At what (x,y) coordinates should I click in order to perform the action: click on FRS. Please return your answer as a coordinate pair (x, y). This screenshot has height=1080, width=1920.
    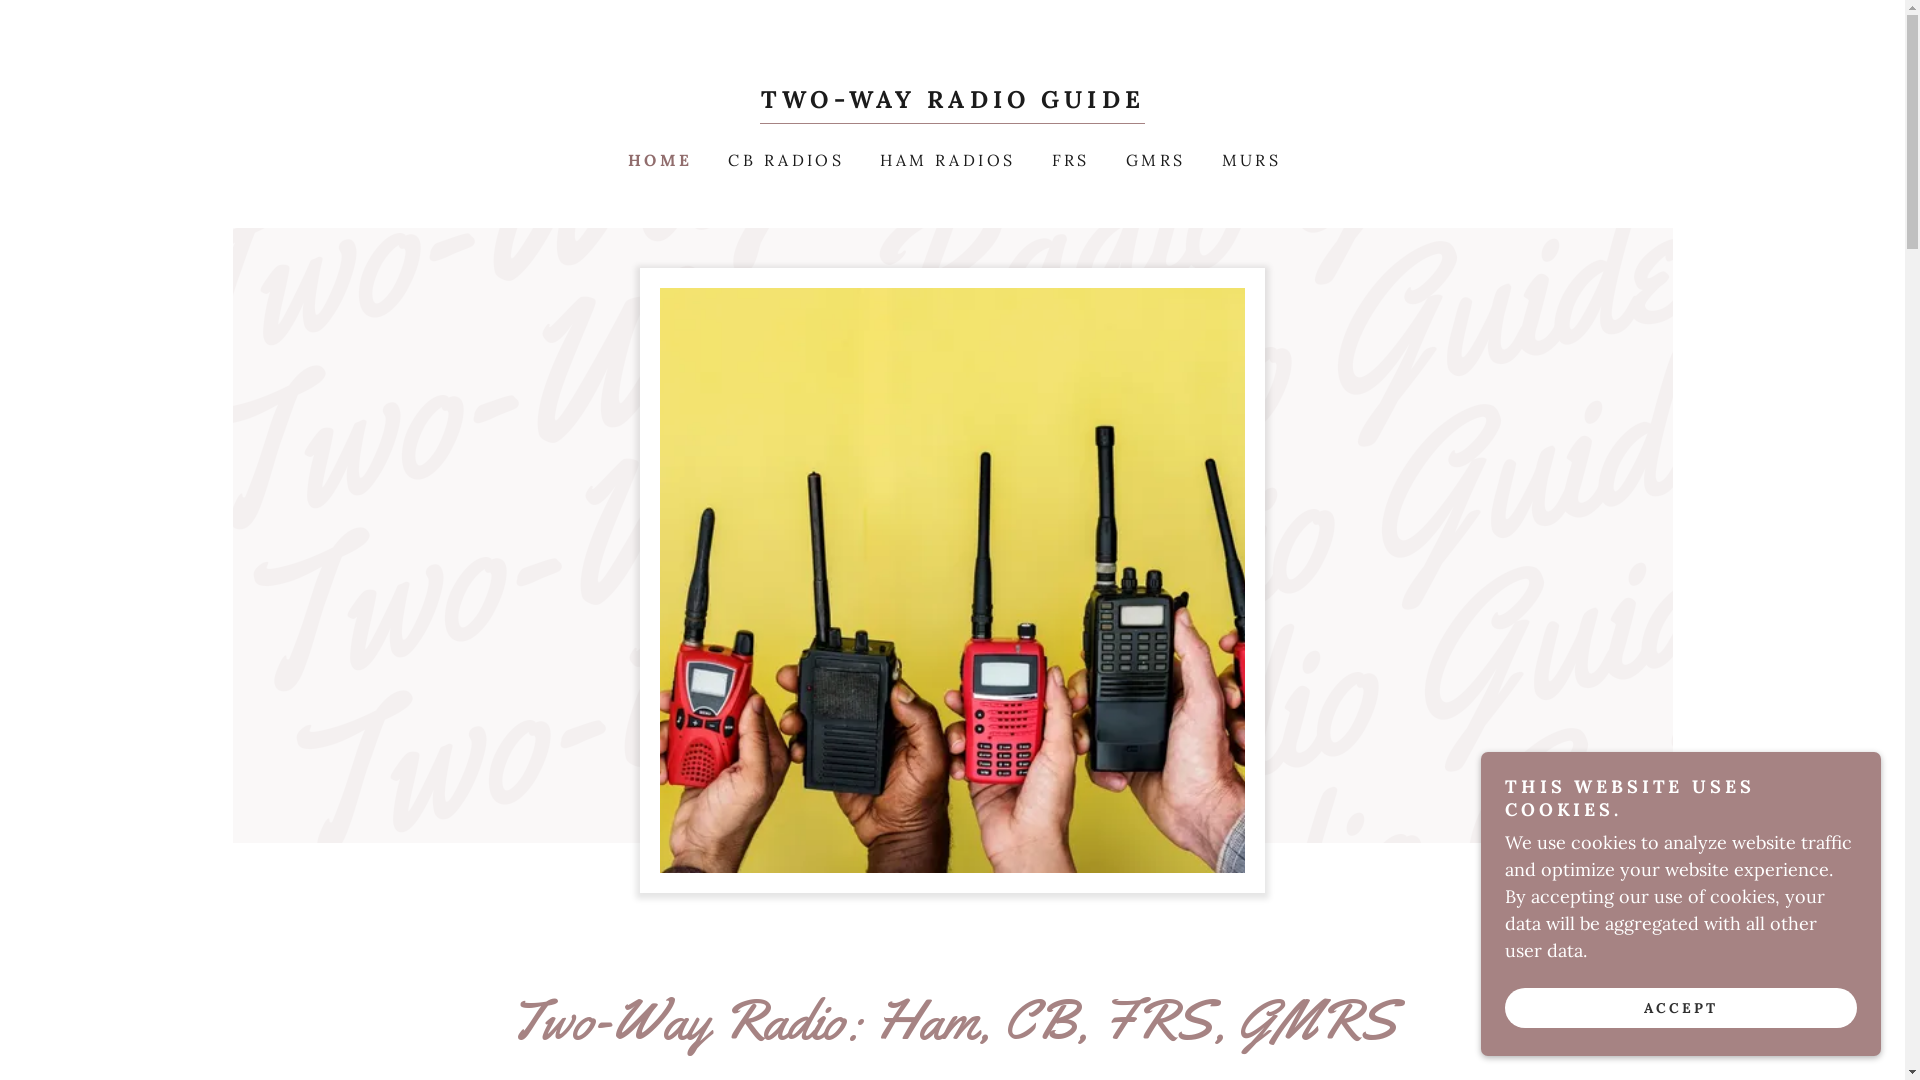
    Looking at the image, I should click on (1069, 160).